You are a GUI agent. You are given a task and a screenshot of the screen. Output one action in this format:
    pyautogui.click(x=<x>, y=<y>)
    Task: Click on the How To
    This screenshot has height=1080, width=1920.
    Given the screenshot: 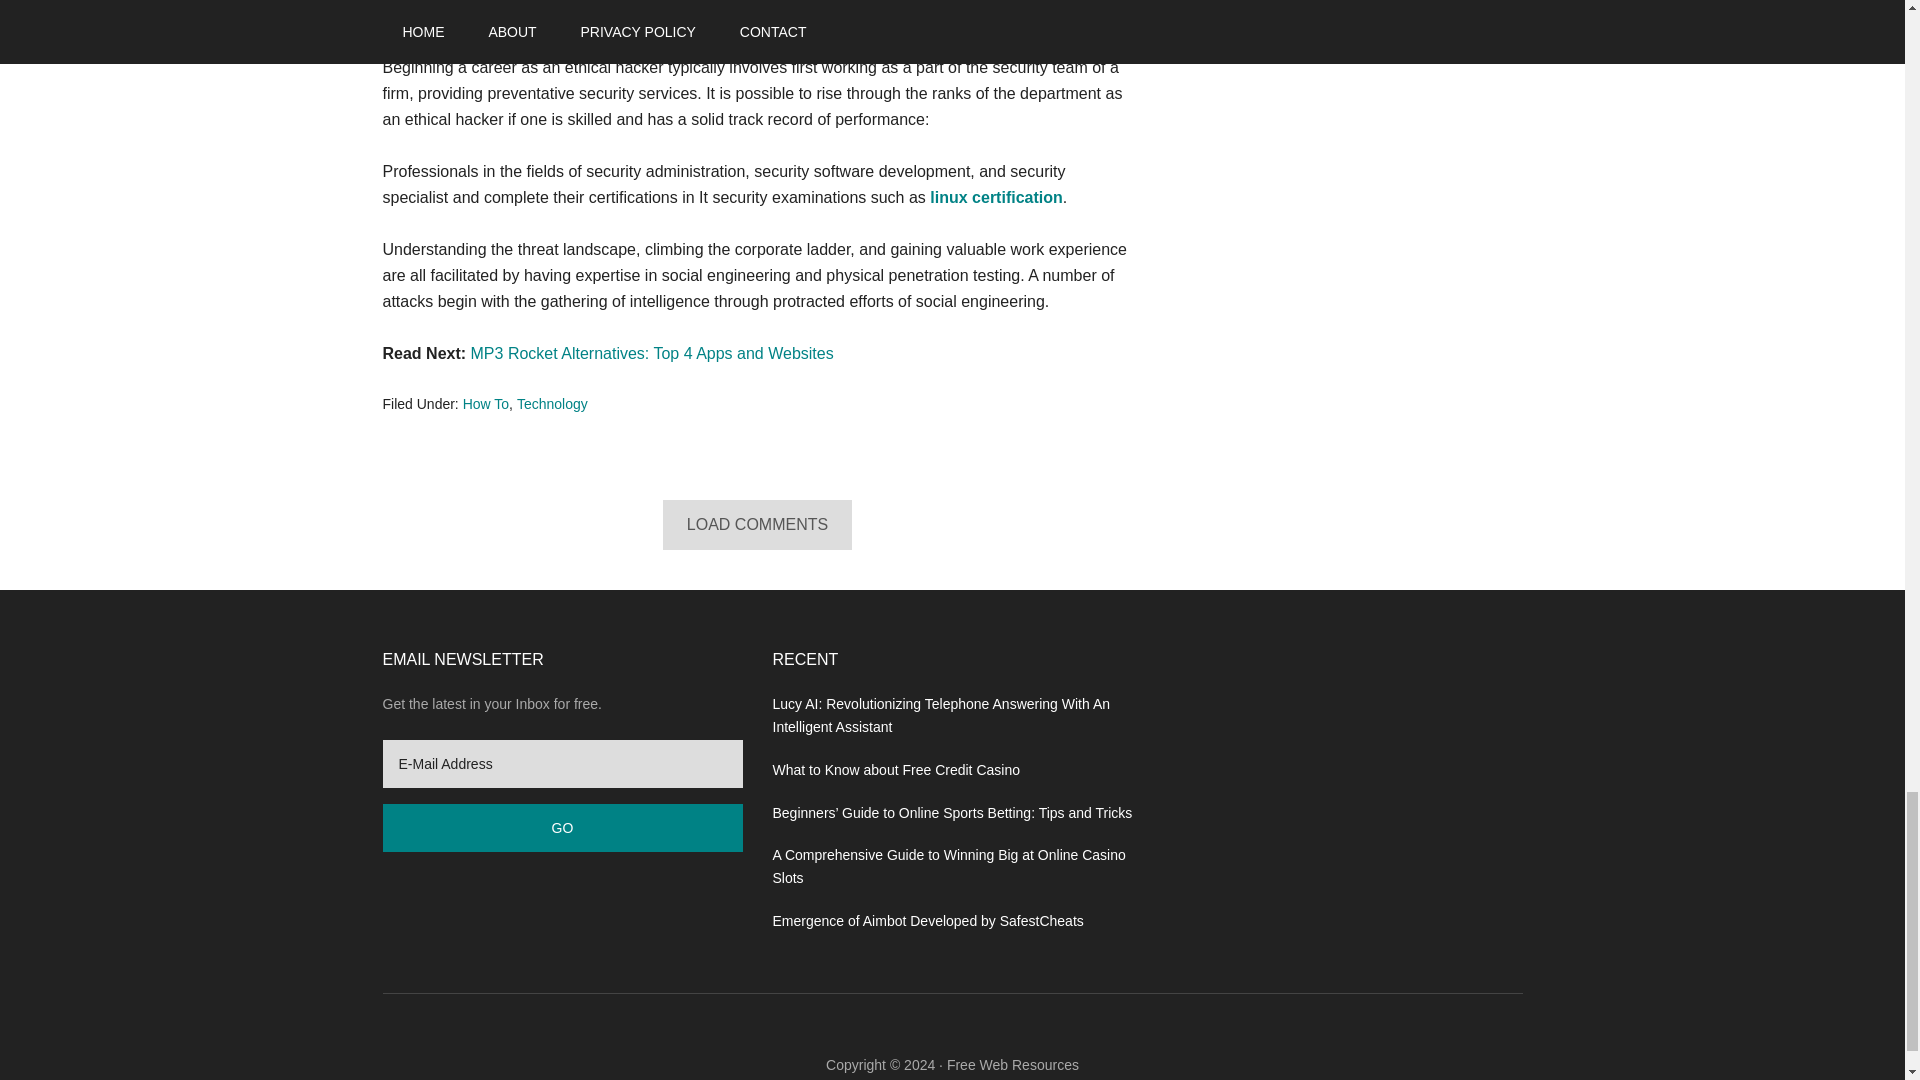 What is the action you would take?
    pyautogui.click(x=485, y=404)
    